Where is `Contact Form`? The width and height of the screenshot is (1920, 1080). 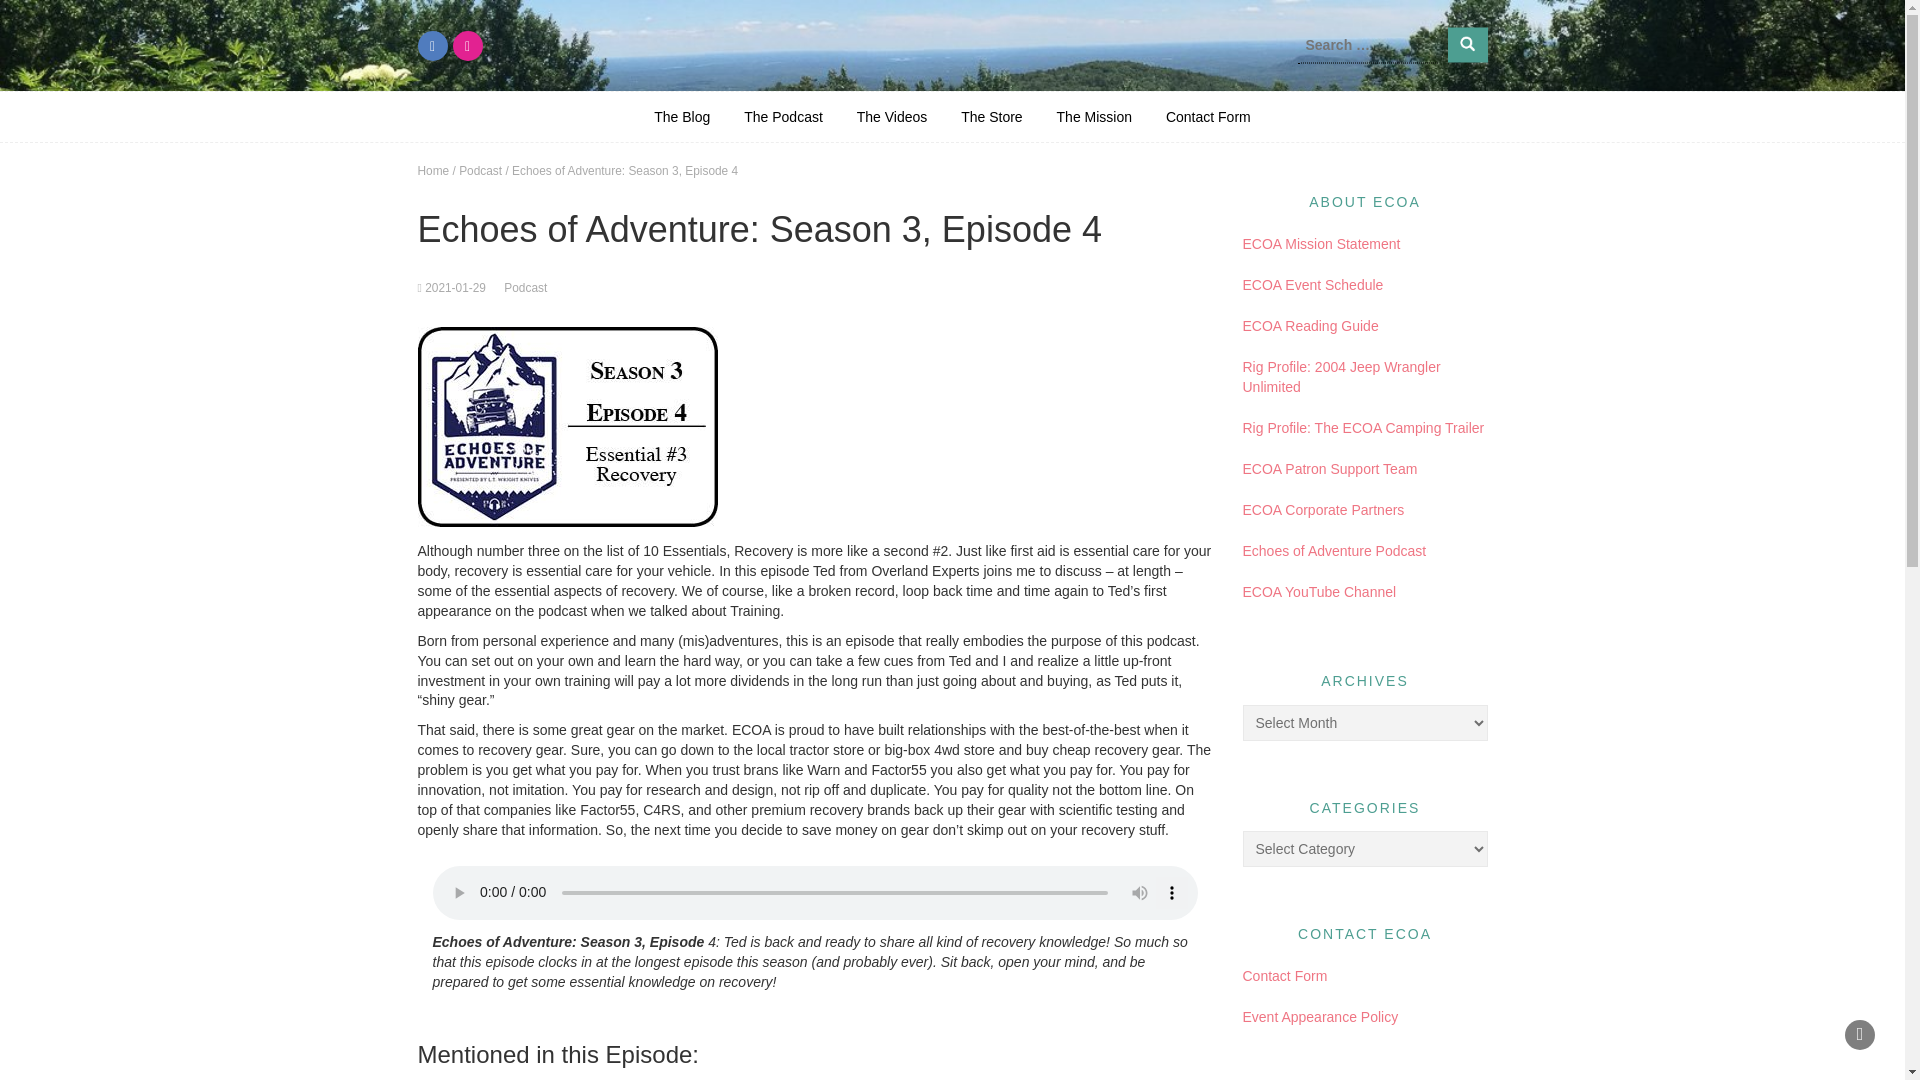 Contact Form is located at coordinates (1208, 116).